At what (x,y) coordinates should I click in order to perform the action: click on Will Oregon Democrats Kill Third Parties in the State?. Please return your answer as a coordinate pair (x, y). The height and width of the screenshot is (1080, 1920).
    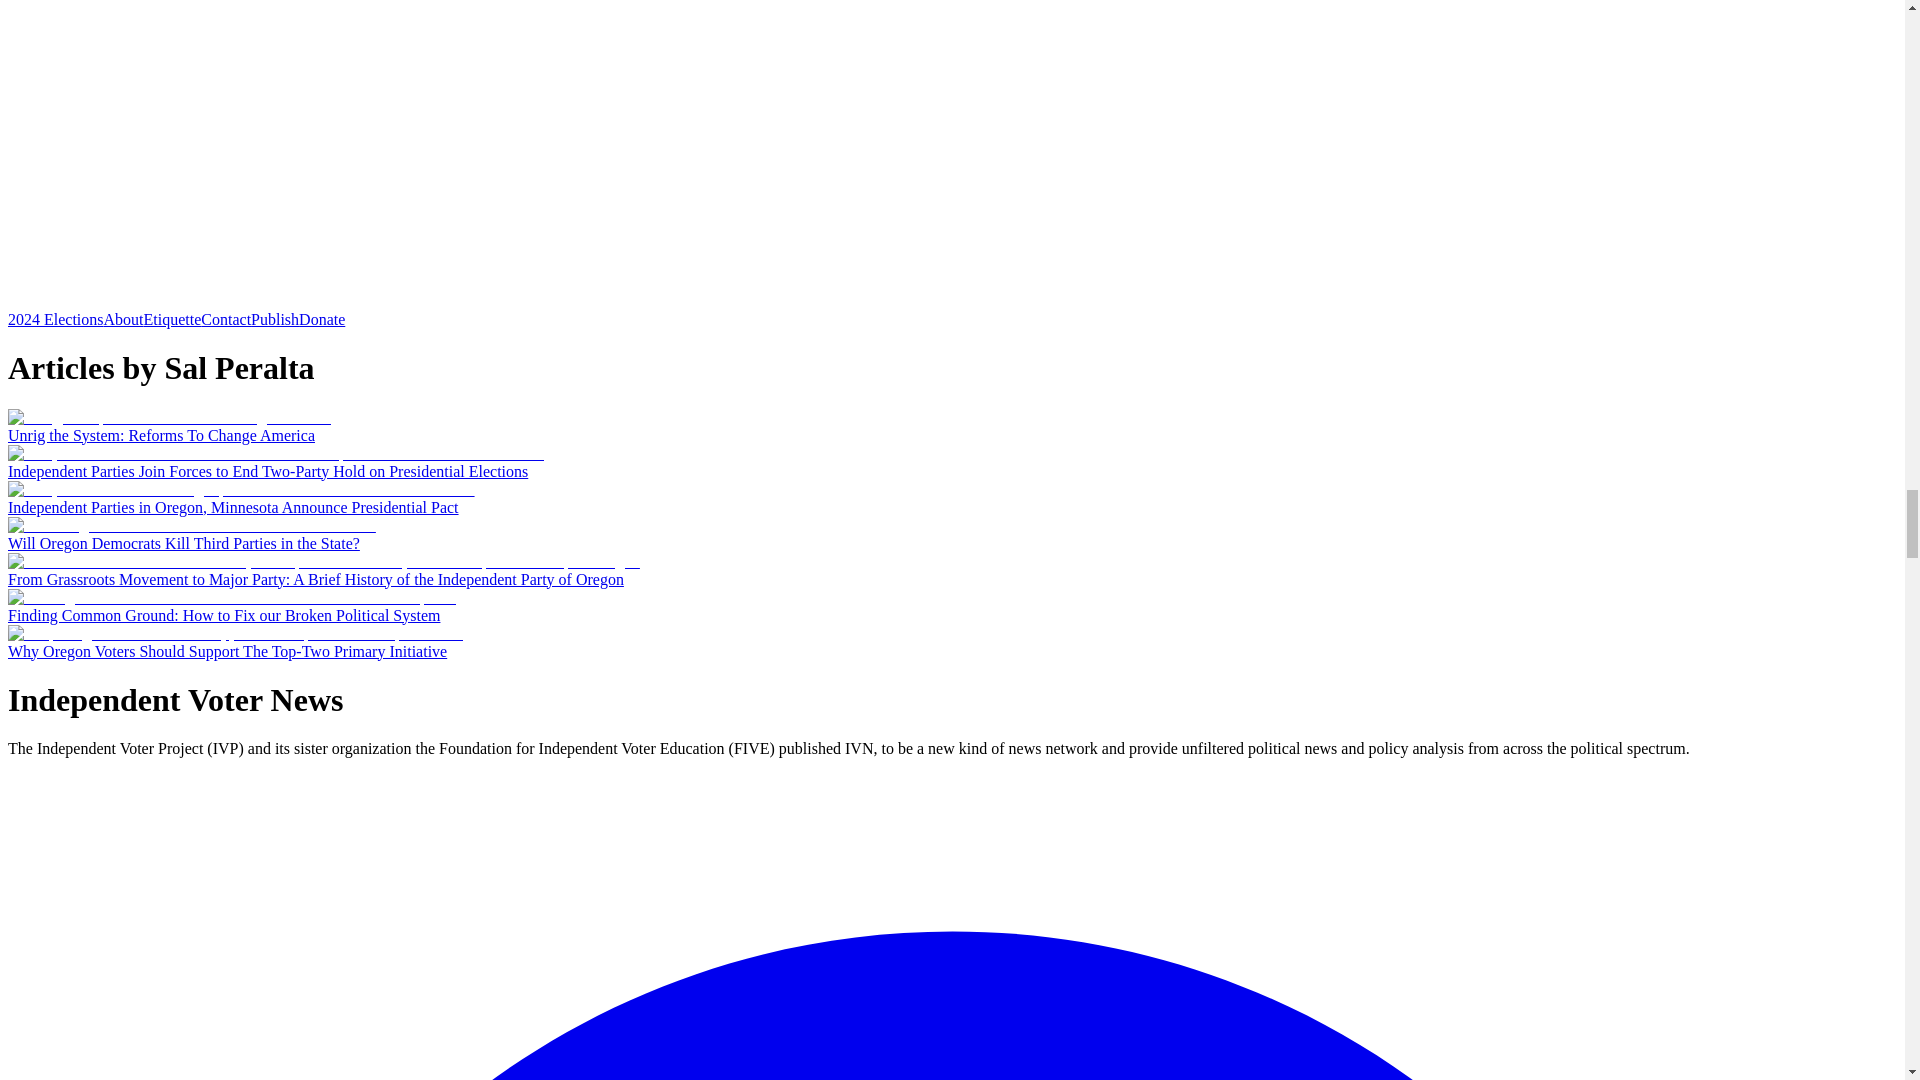
    Looking at the image, I should click on (184, 542).